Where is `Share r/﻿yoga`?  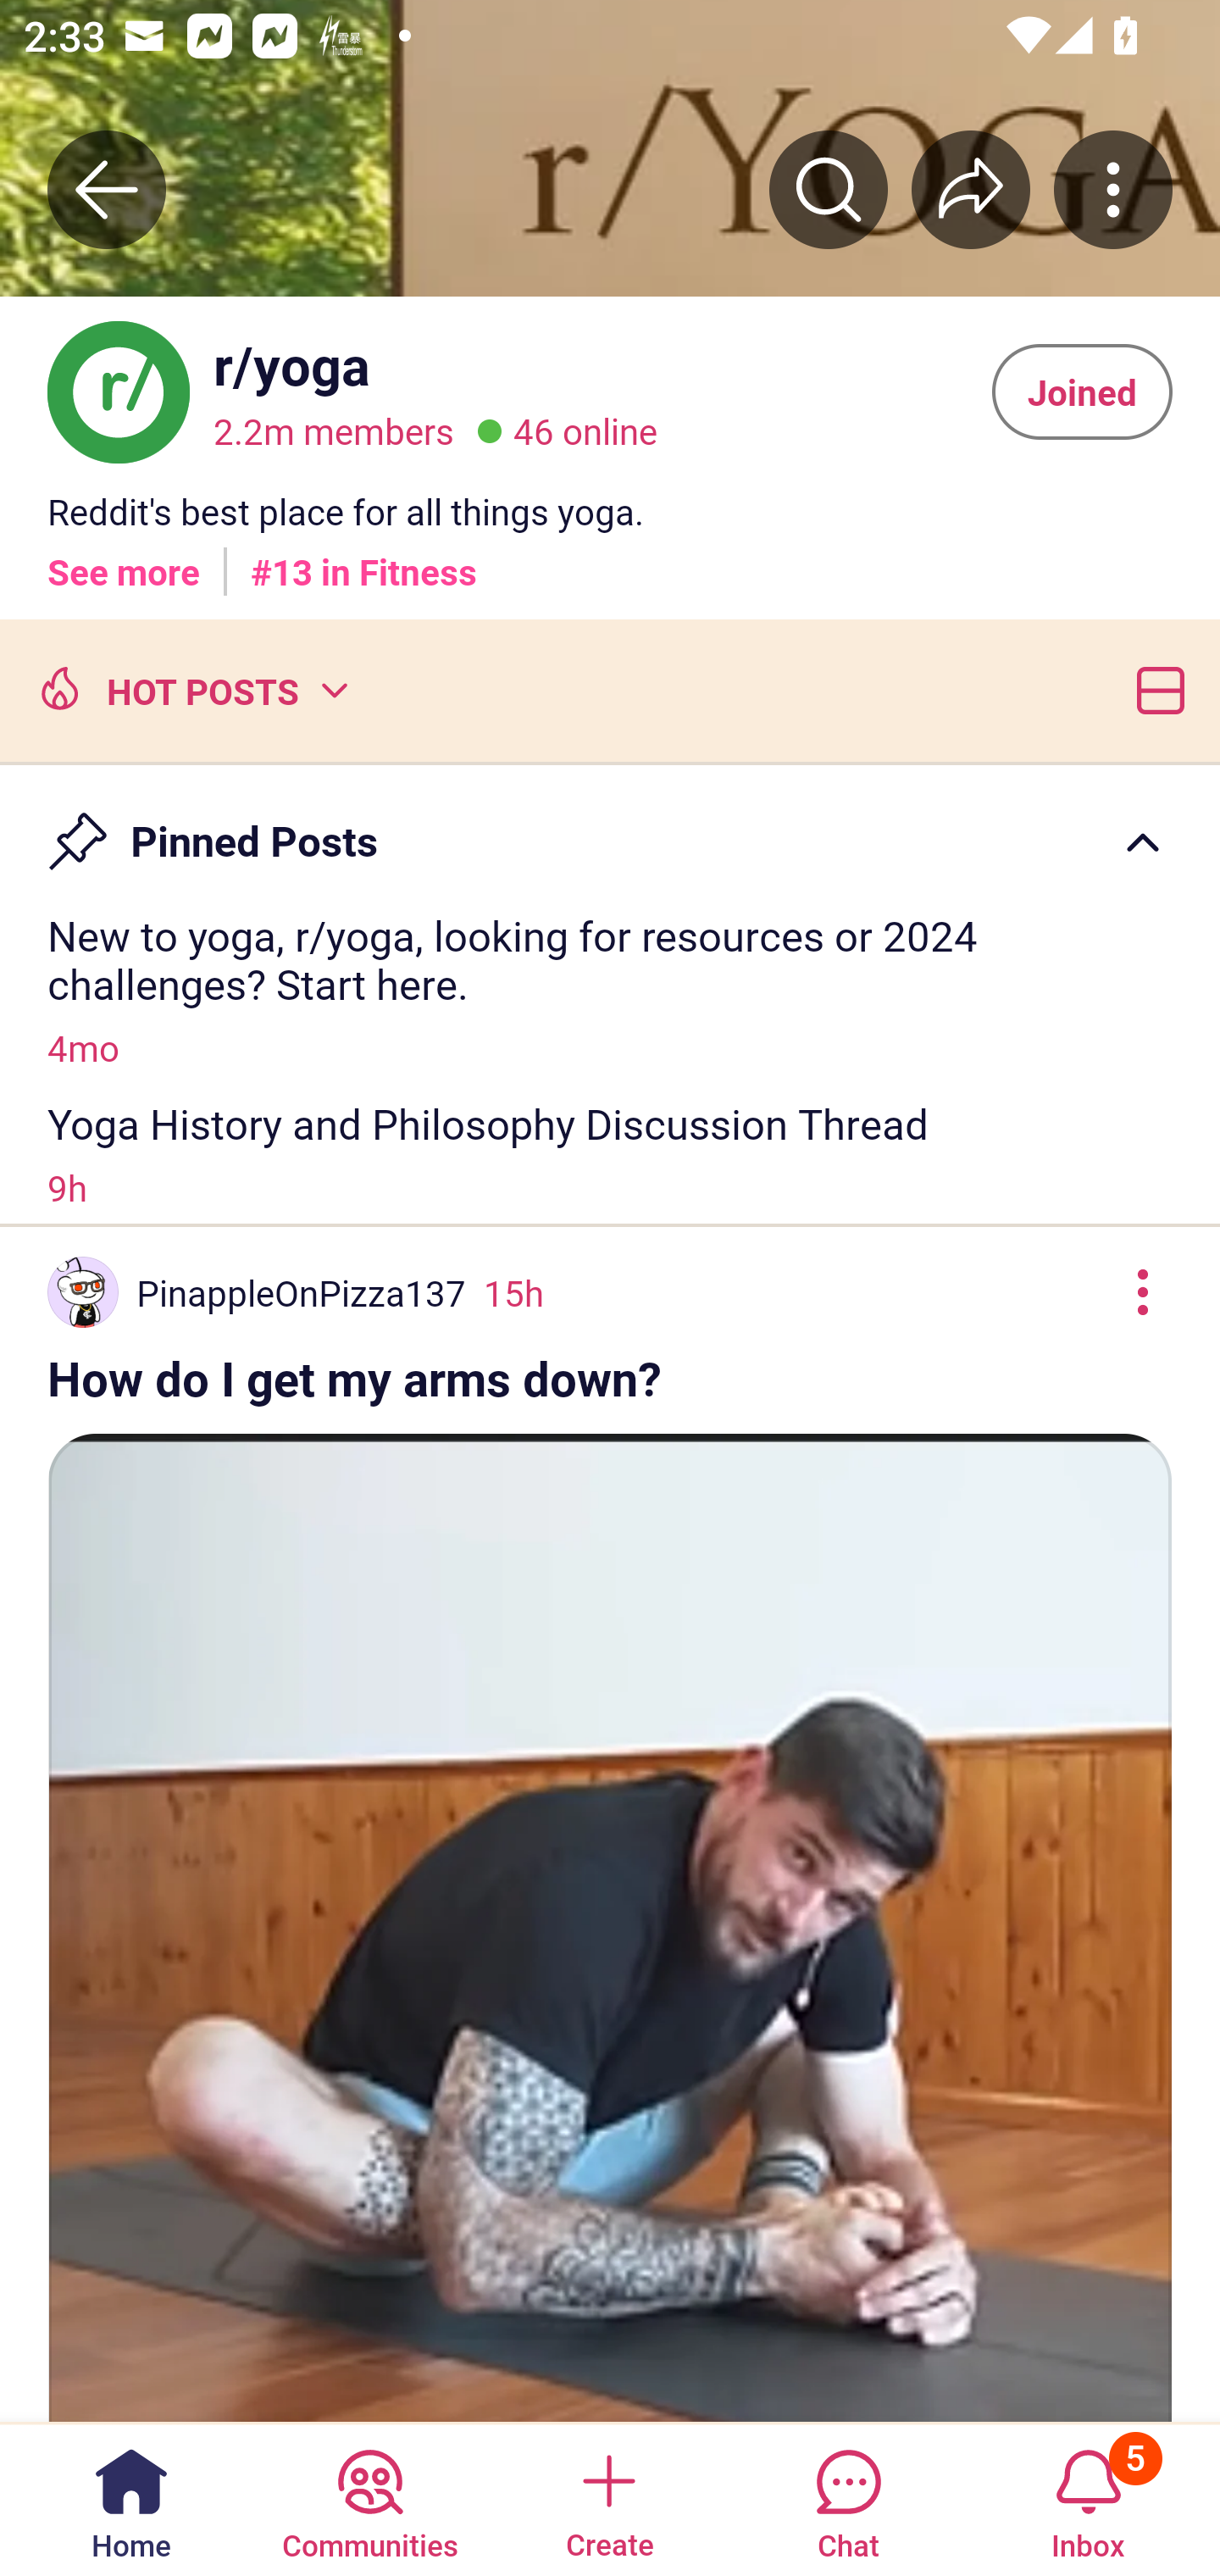 Share r/﻿yoga is located at coordinates (971, 189).